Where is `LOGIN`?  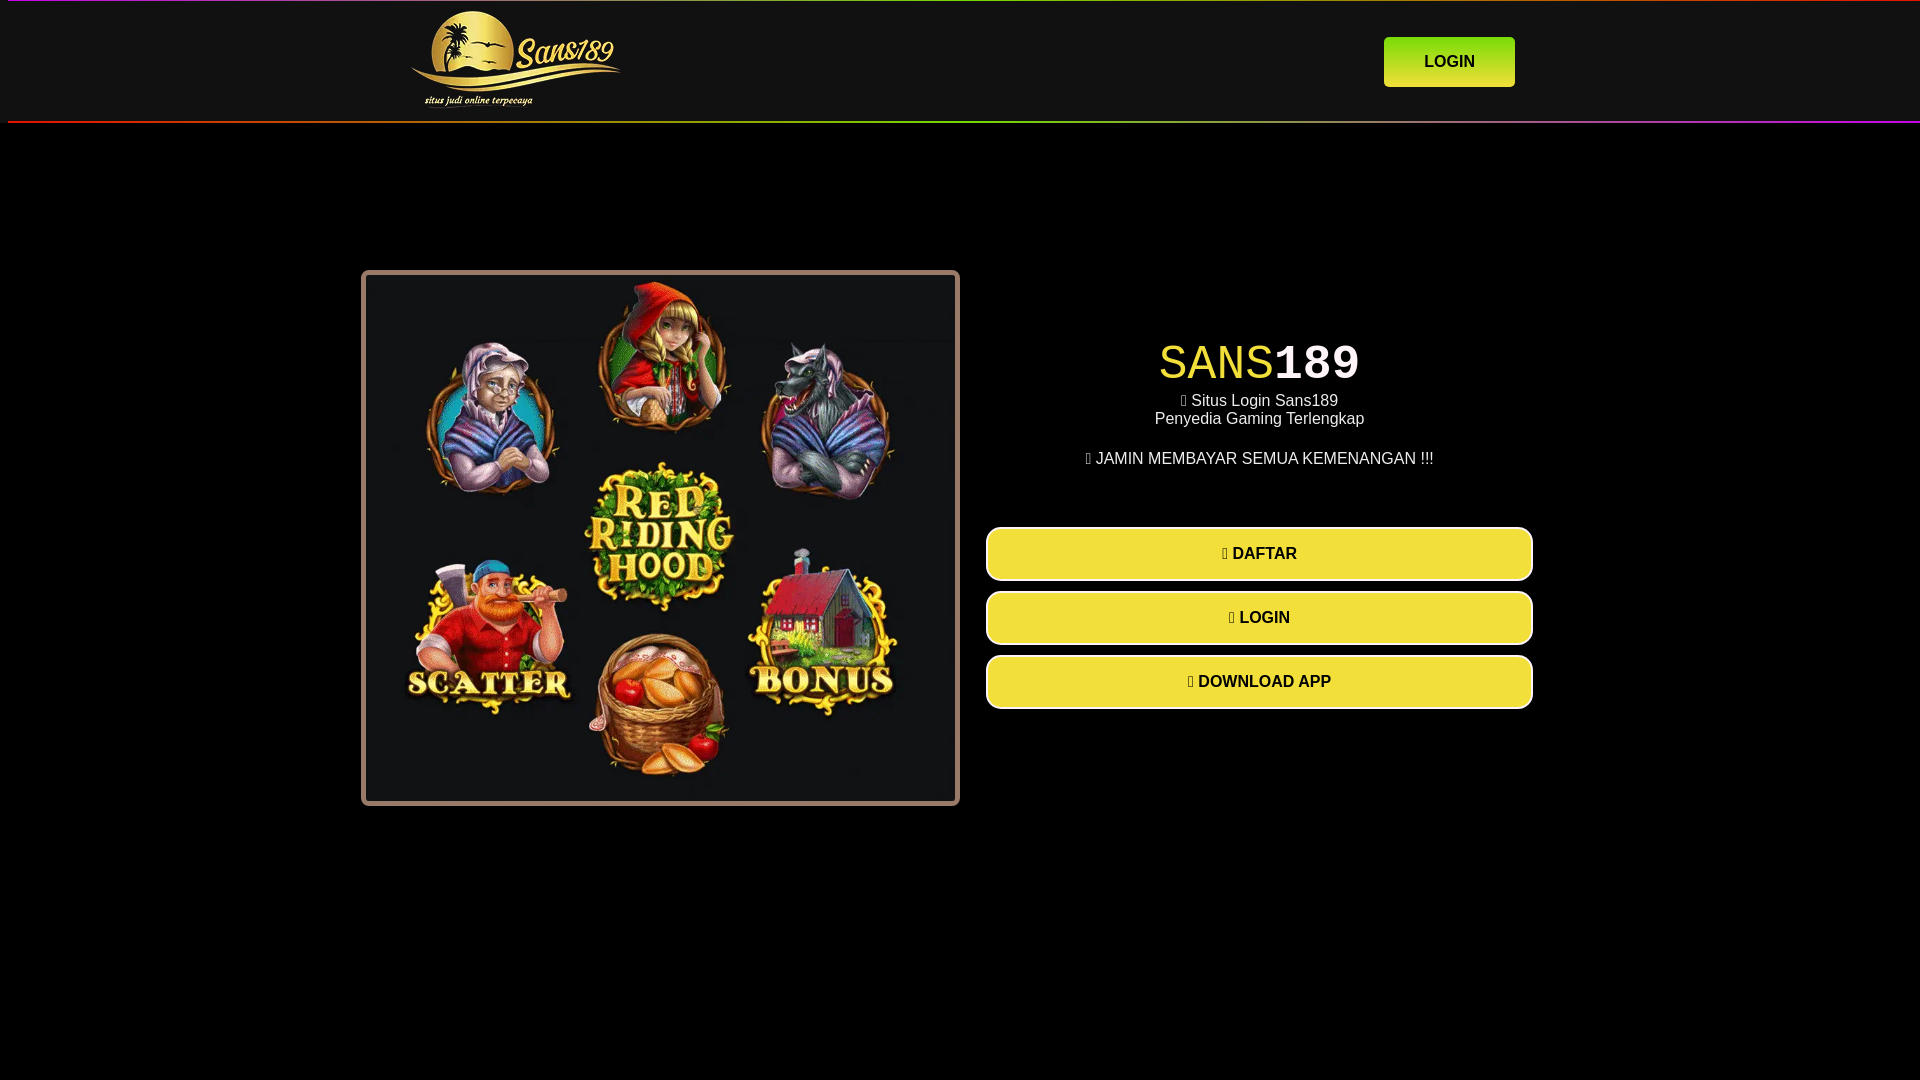 LOGIN is located at coordinates (1259, 617).